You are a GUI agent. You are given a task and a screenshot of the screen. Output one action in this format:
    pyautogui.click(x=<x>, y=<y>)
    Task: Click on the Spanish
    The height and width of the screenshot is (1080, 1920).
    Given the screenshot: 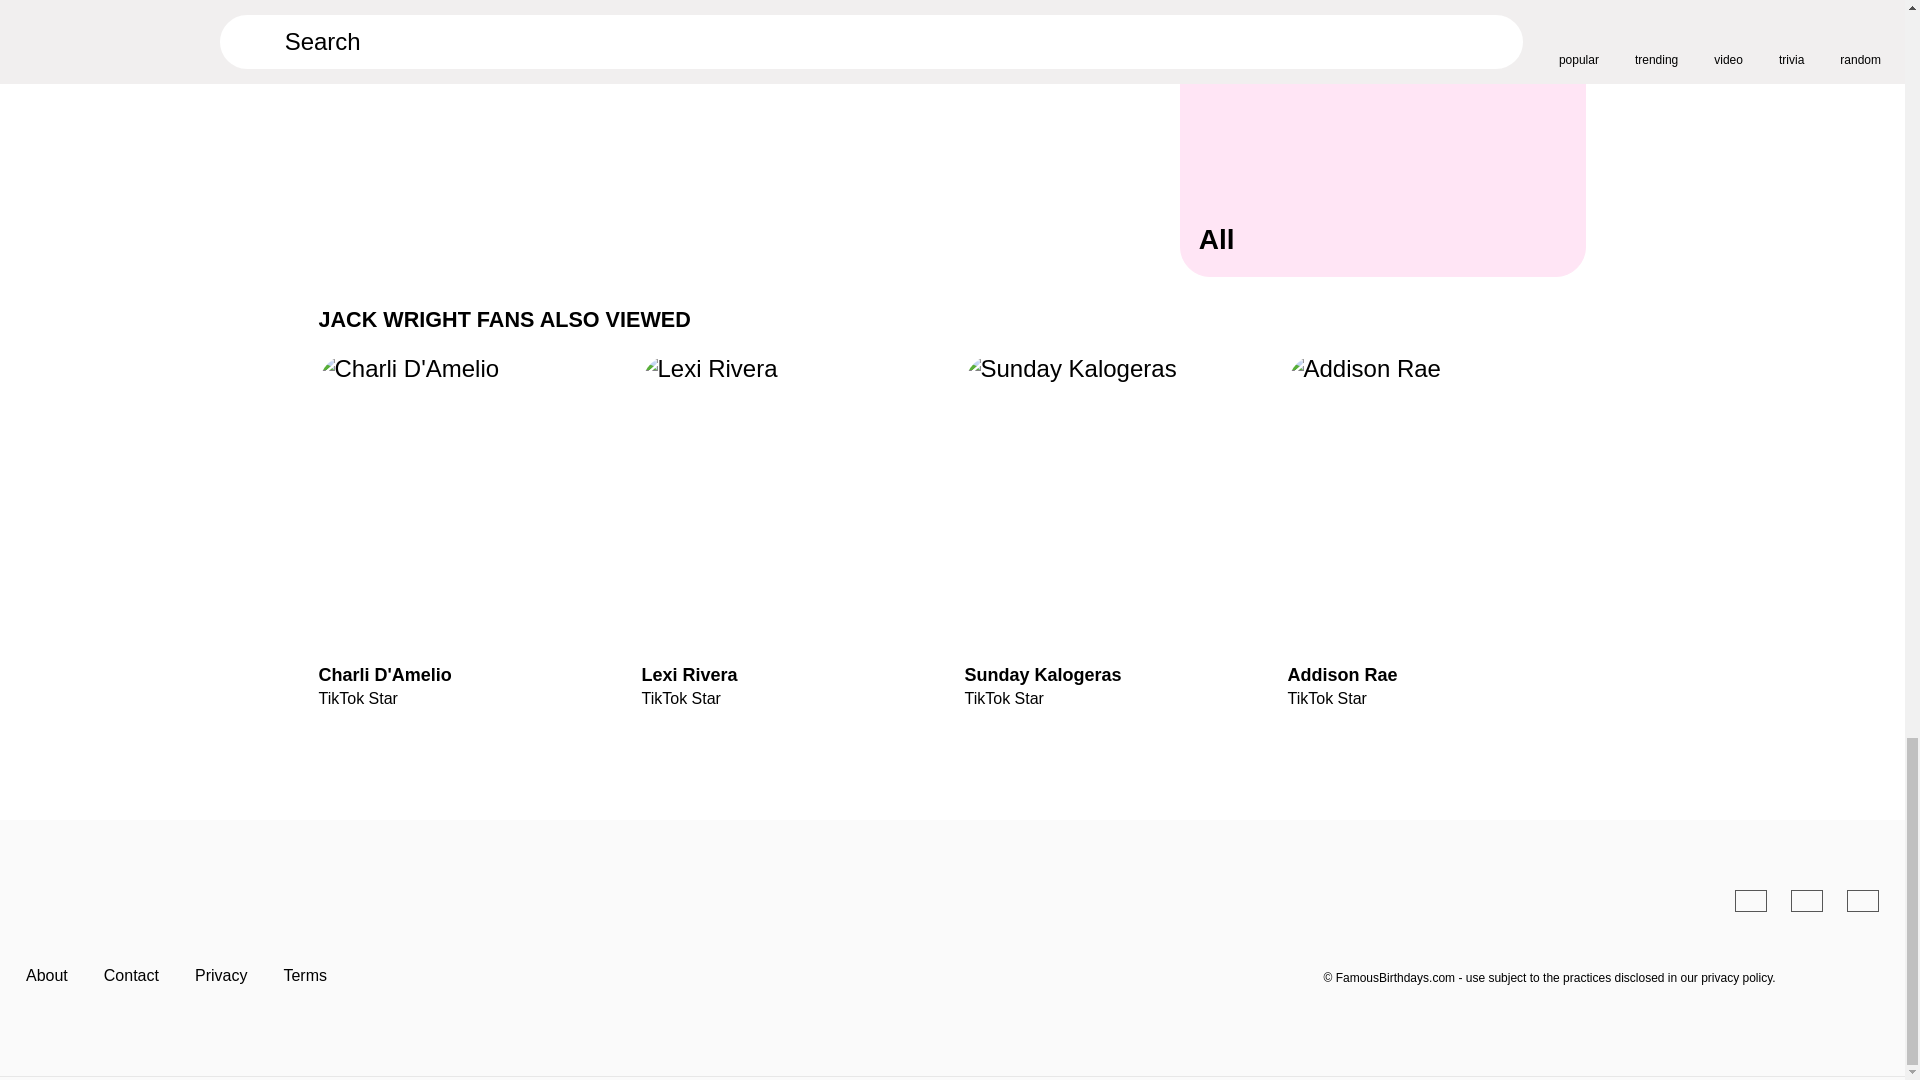 What is the action you would take?
    pyautogui.click(x=1750, y=900)
    